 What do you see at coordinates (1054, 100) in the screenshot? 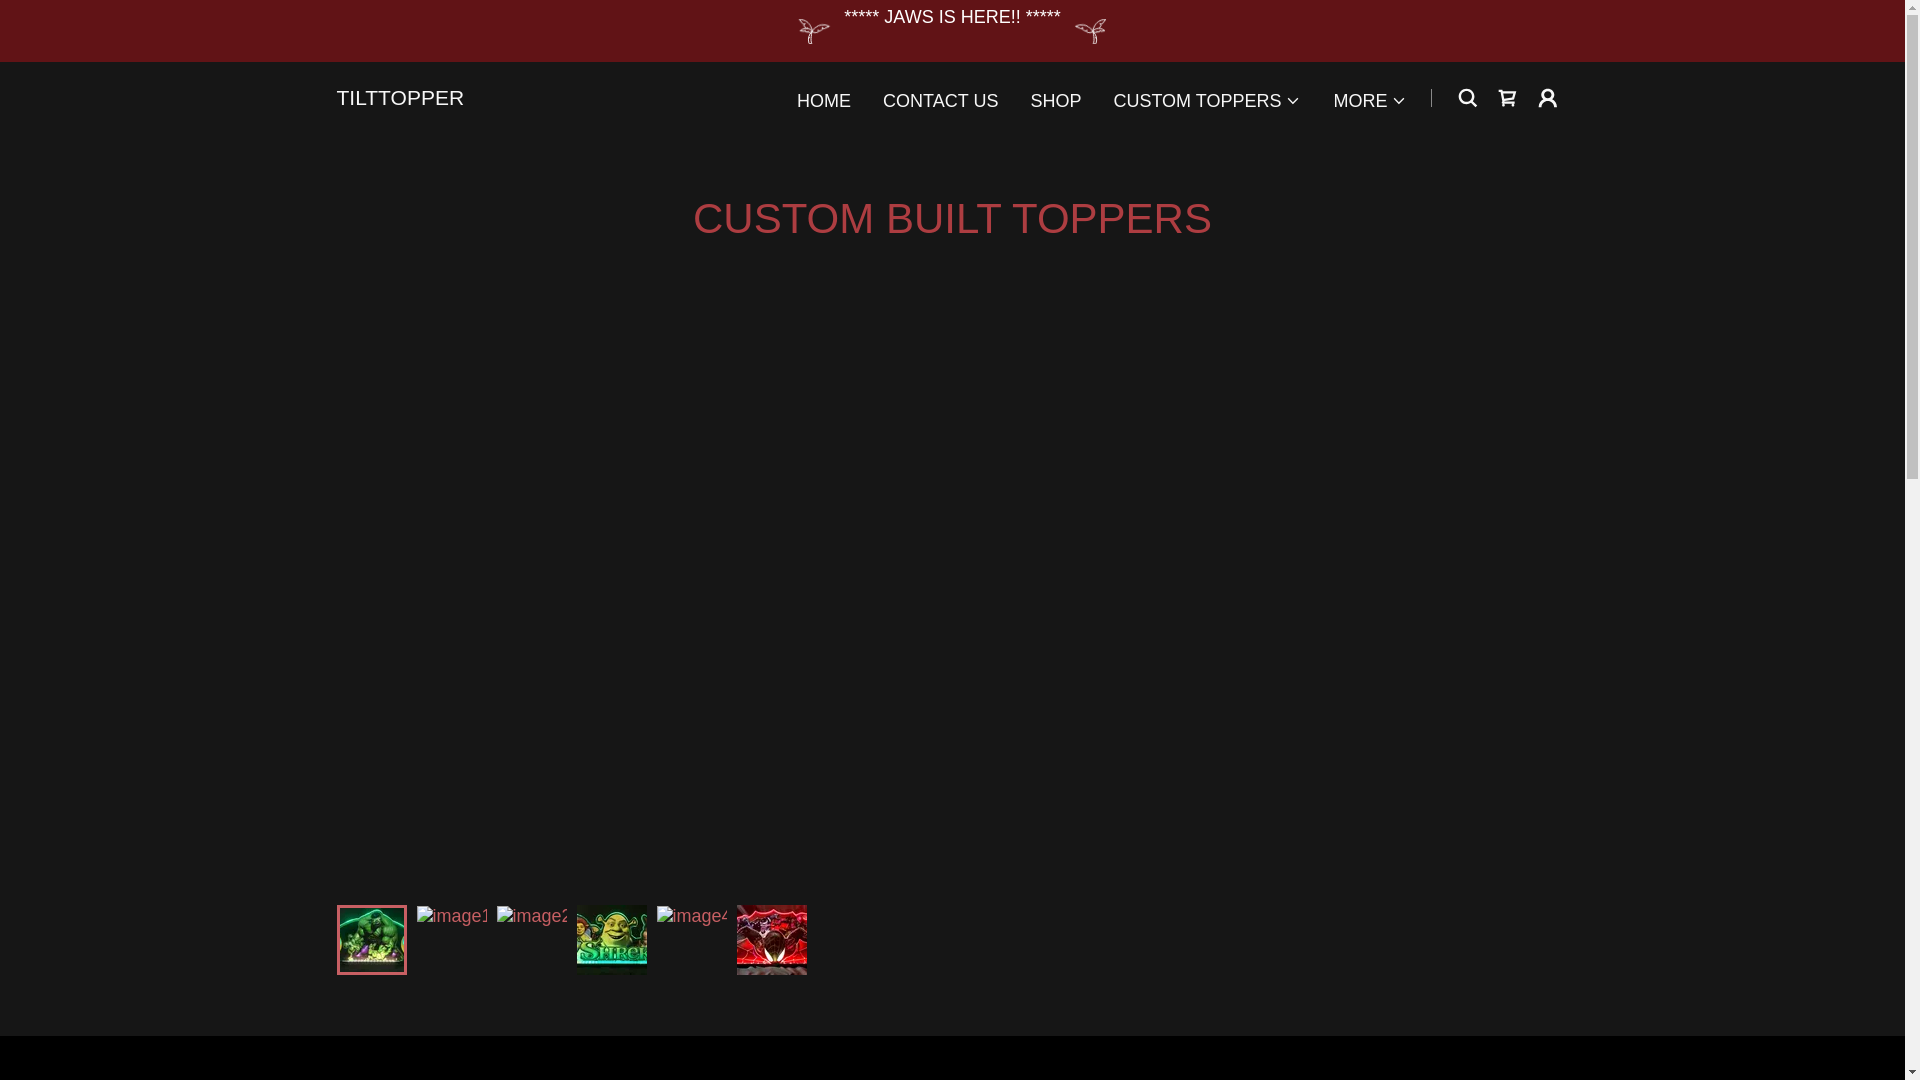
I see `SHOP` at bounding box center [1054, 100].